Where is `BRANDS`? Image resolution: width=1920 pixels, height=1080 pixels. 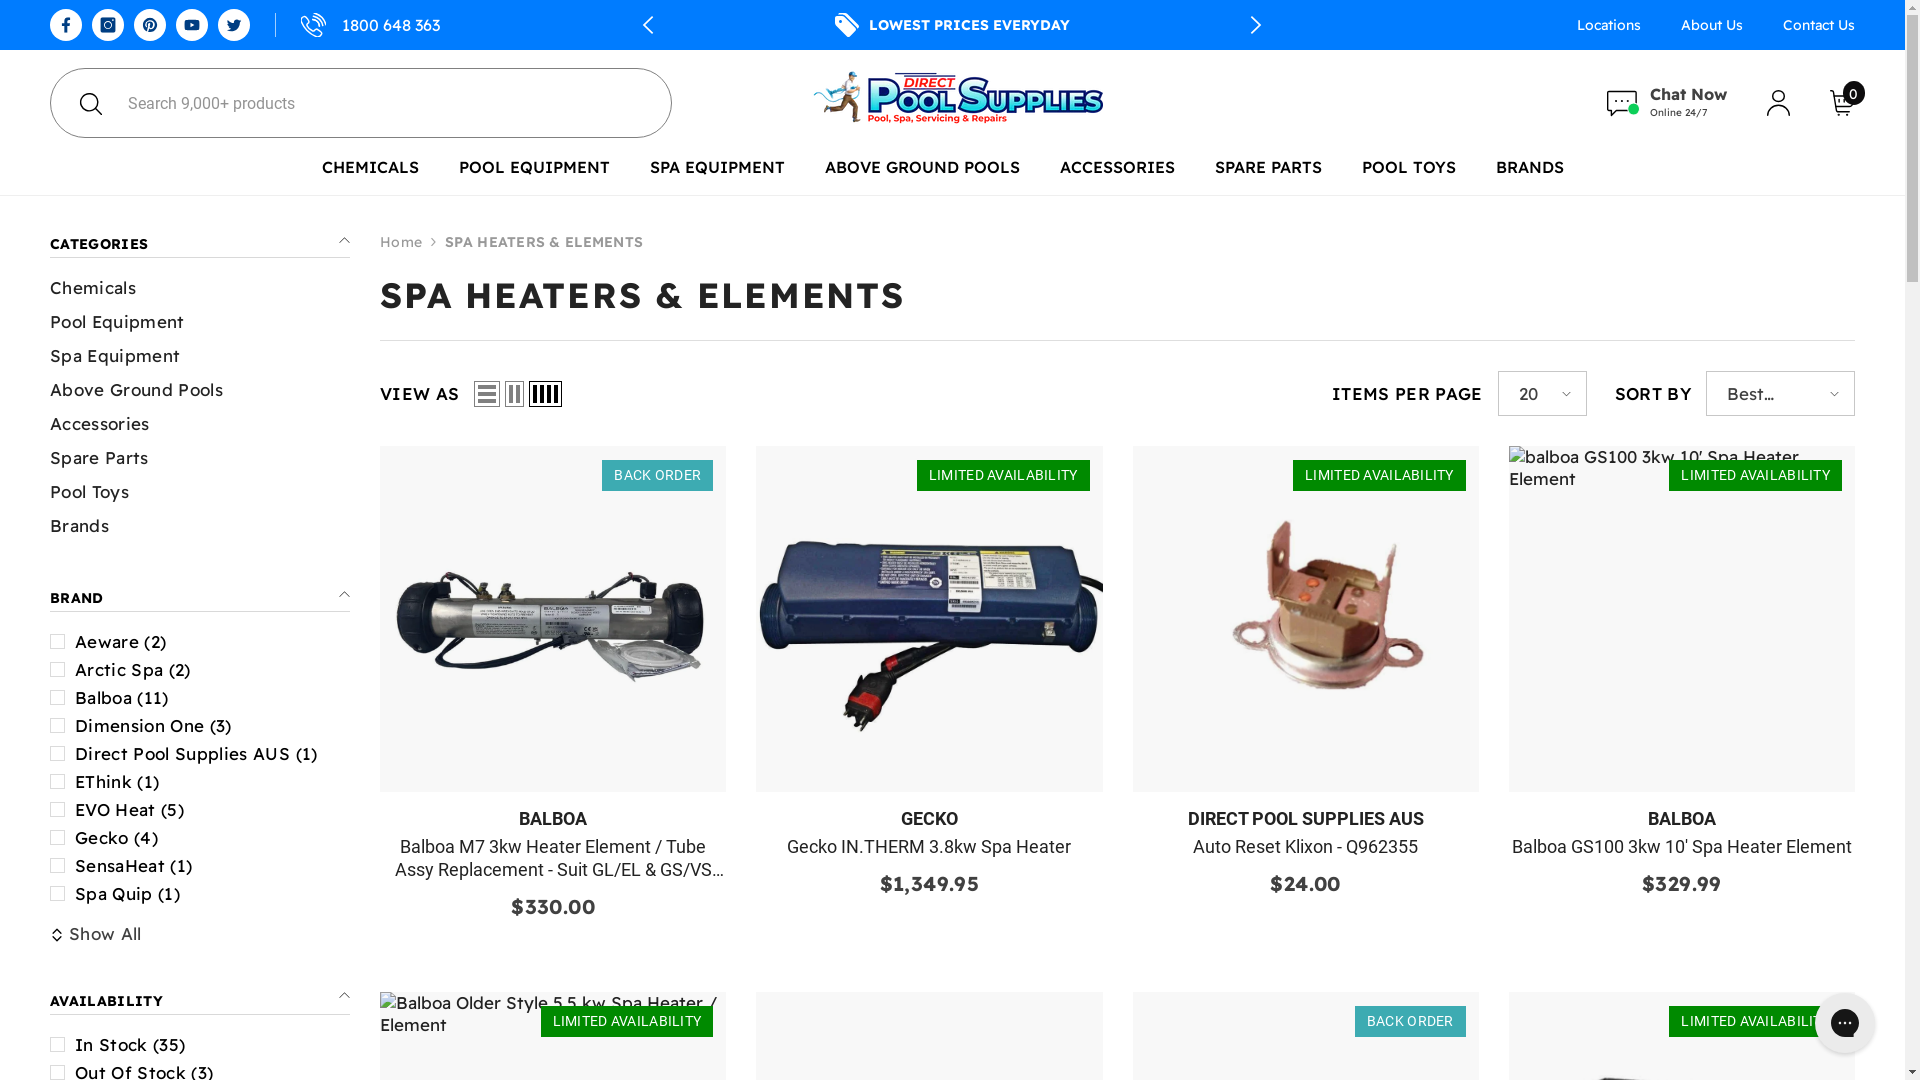
BRANDS is located at coordinates (1530, 175).